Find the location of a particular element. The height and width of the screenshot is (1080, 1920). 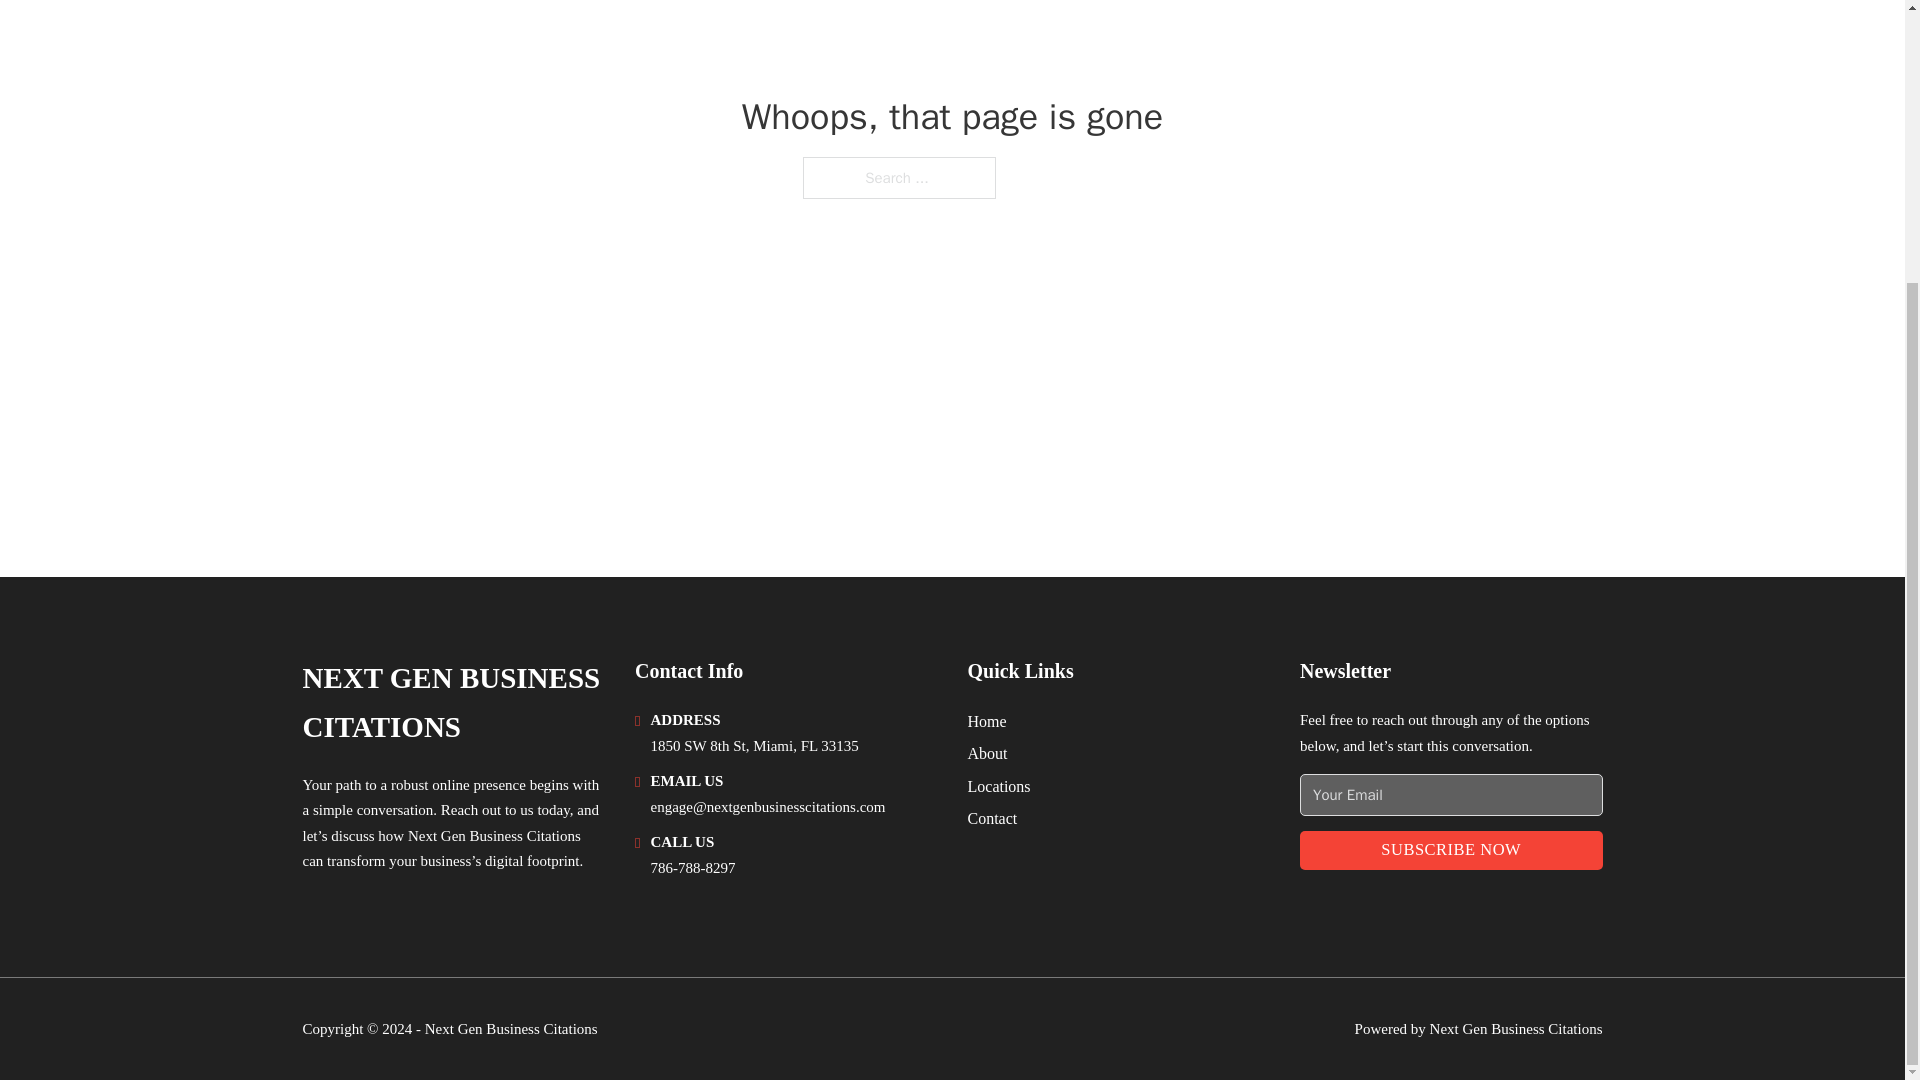

SUBSCRIBE NOW is located at coordinates (1451, 850).